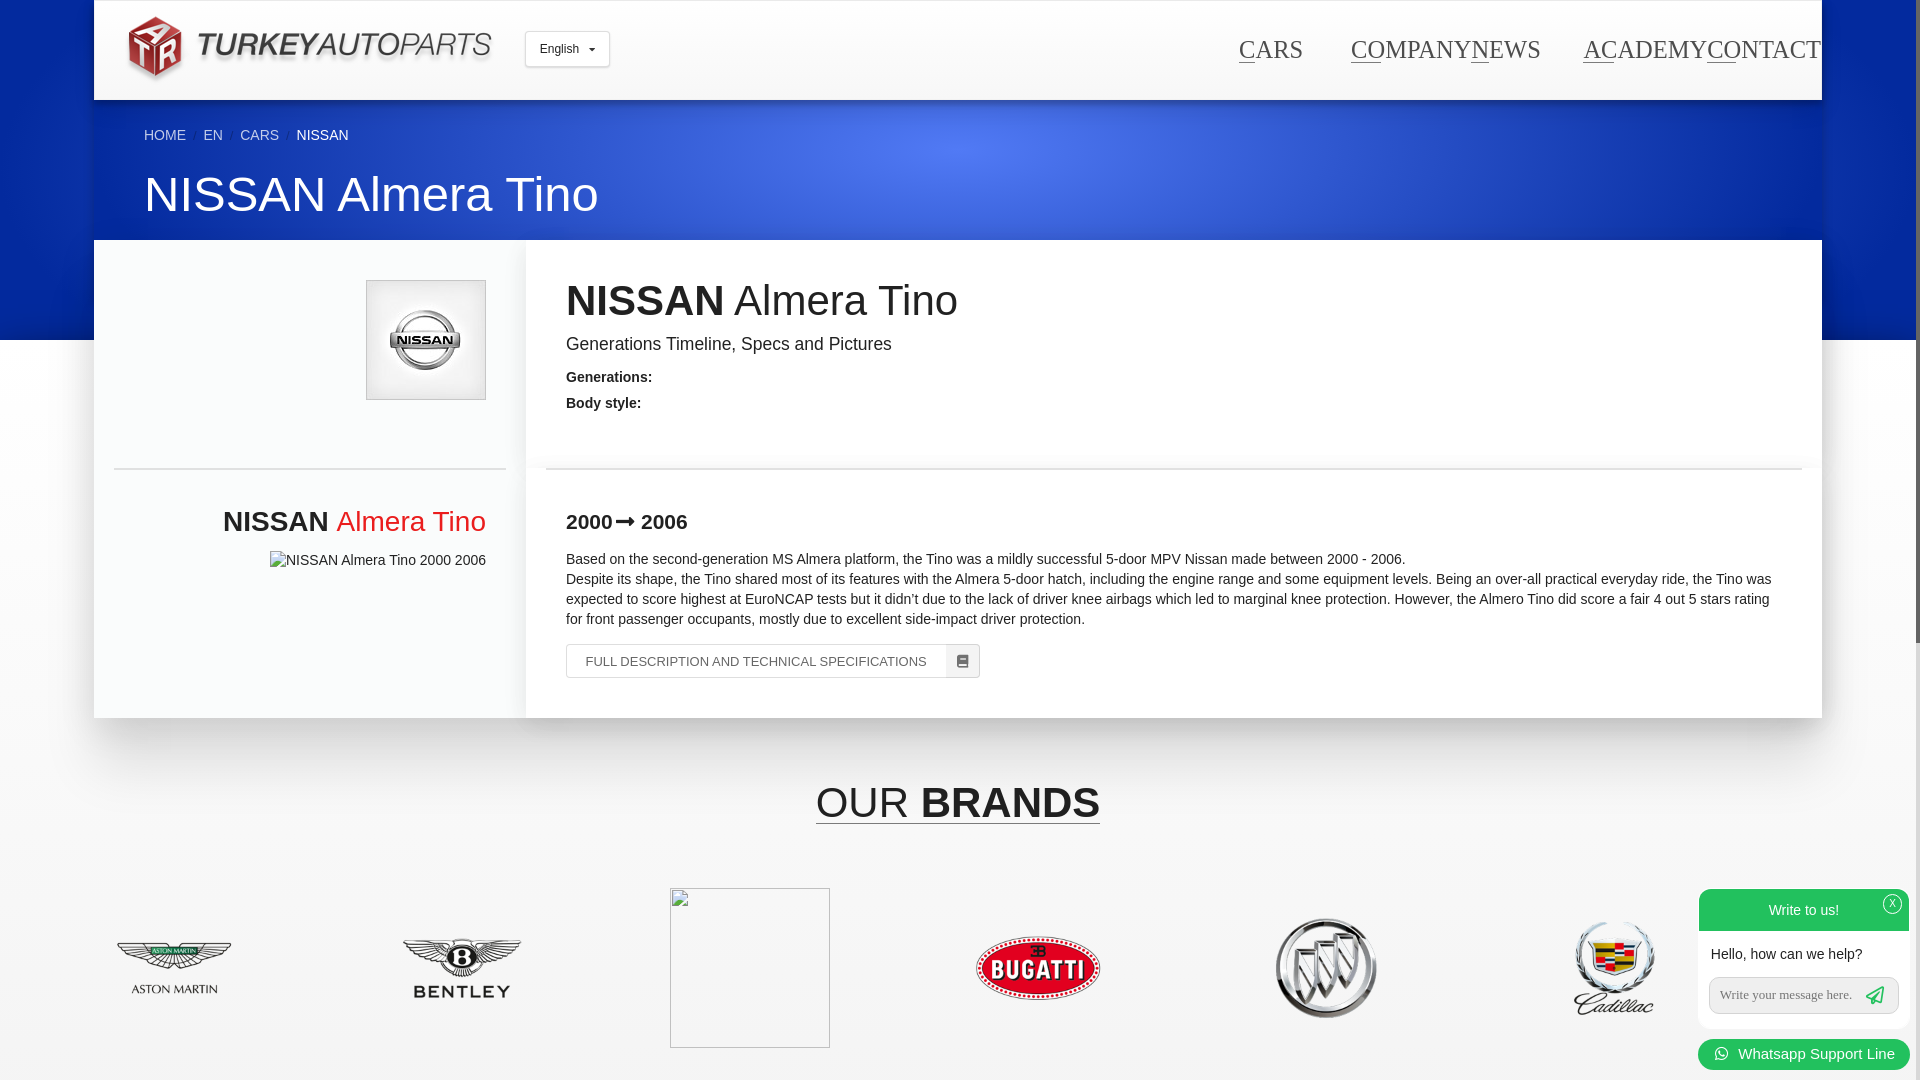  Describe the element at coordinates (259, 134) in the screenshot. I see `CARS` at that location.